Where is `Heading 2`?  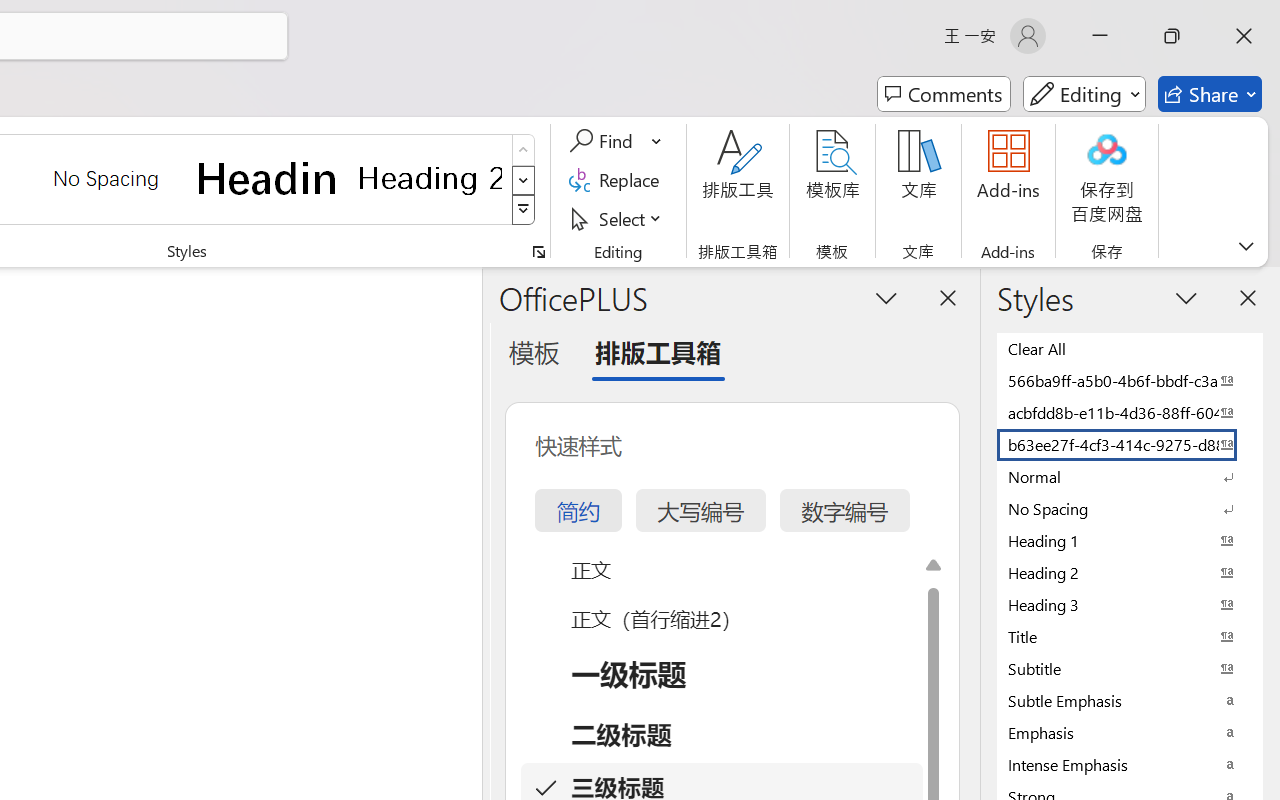
Heading 2 is located at coordinates (430, 178).